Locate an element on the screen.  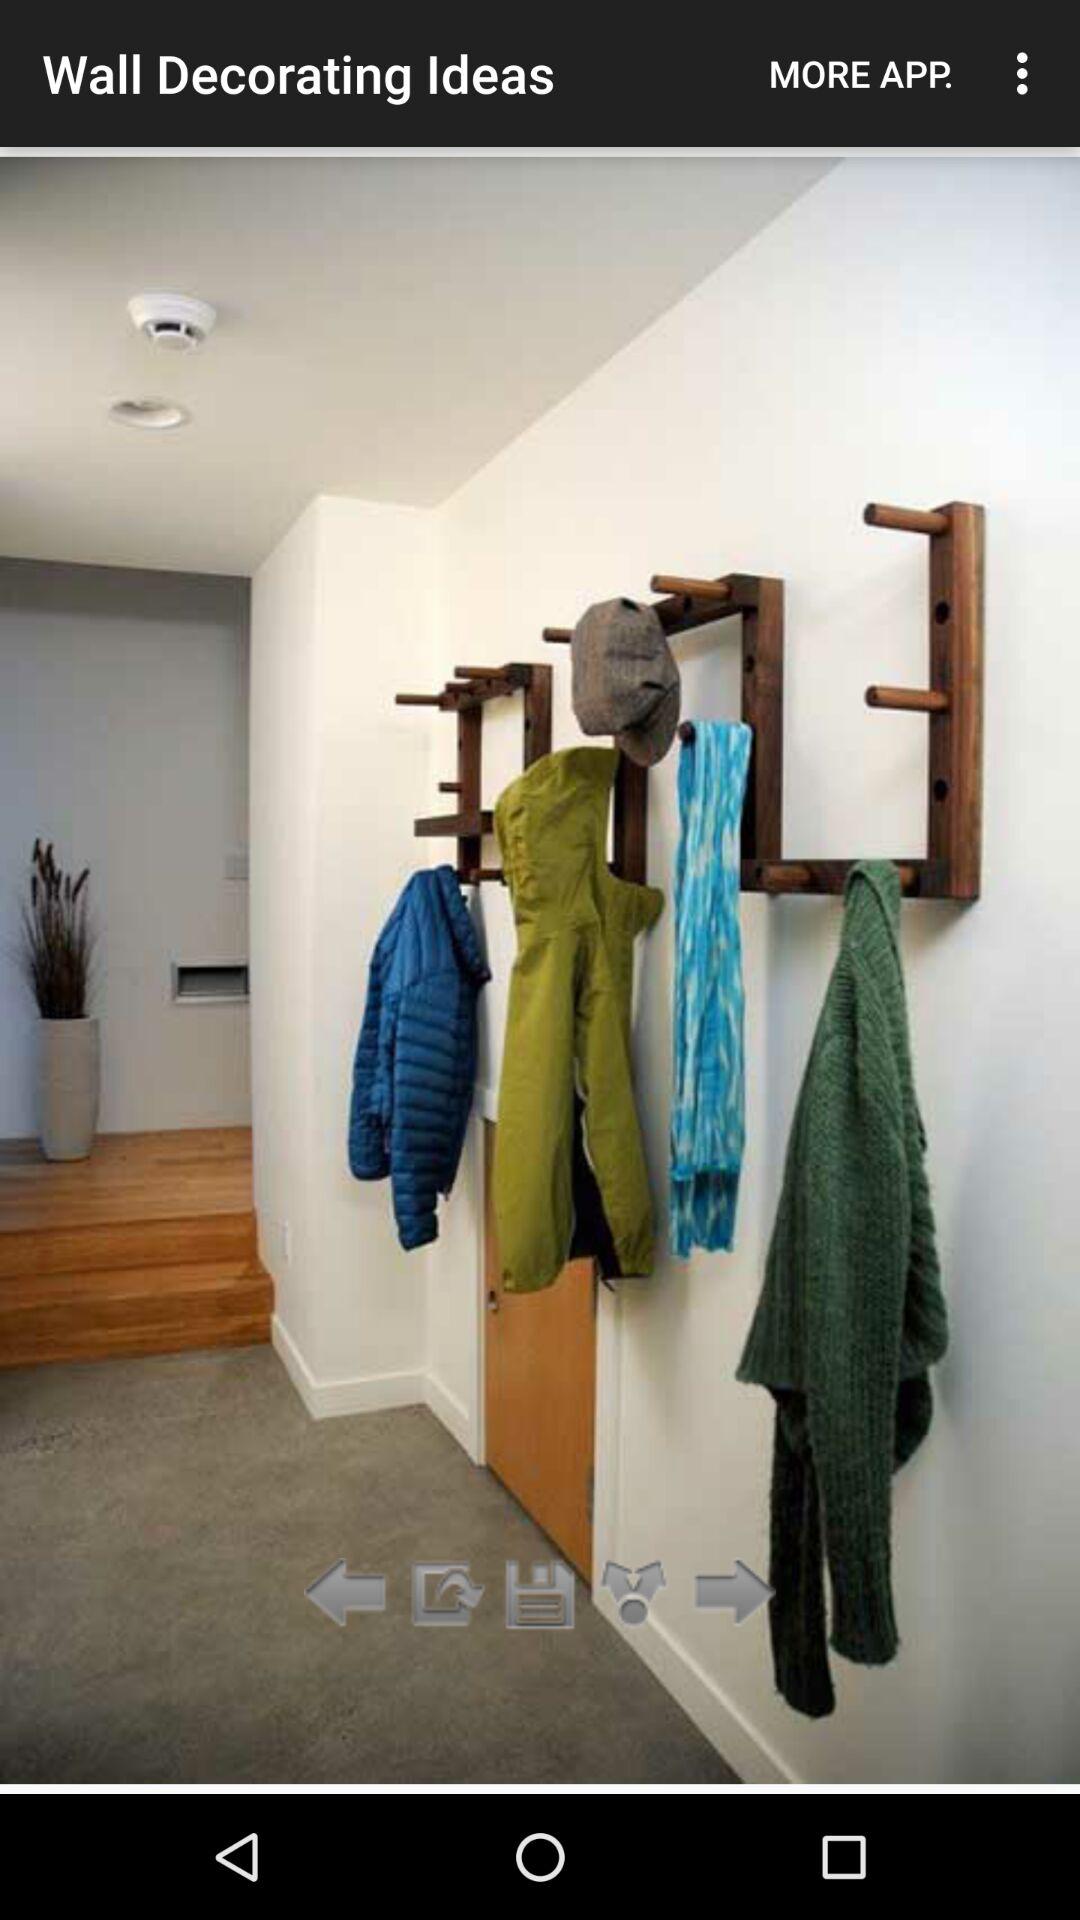
scroll until more app. item is located at coordinates (861, 73).